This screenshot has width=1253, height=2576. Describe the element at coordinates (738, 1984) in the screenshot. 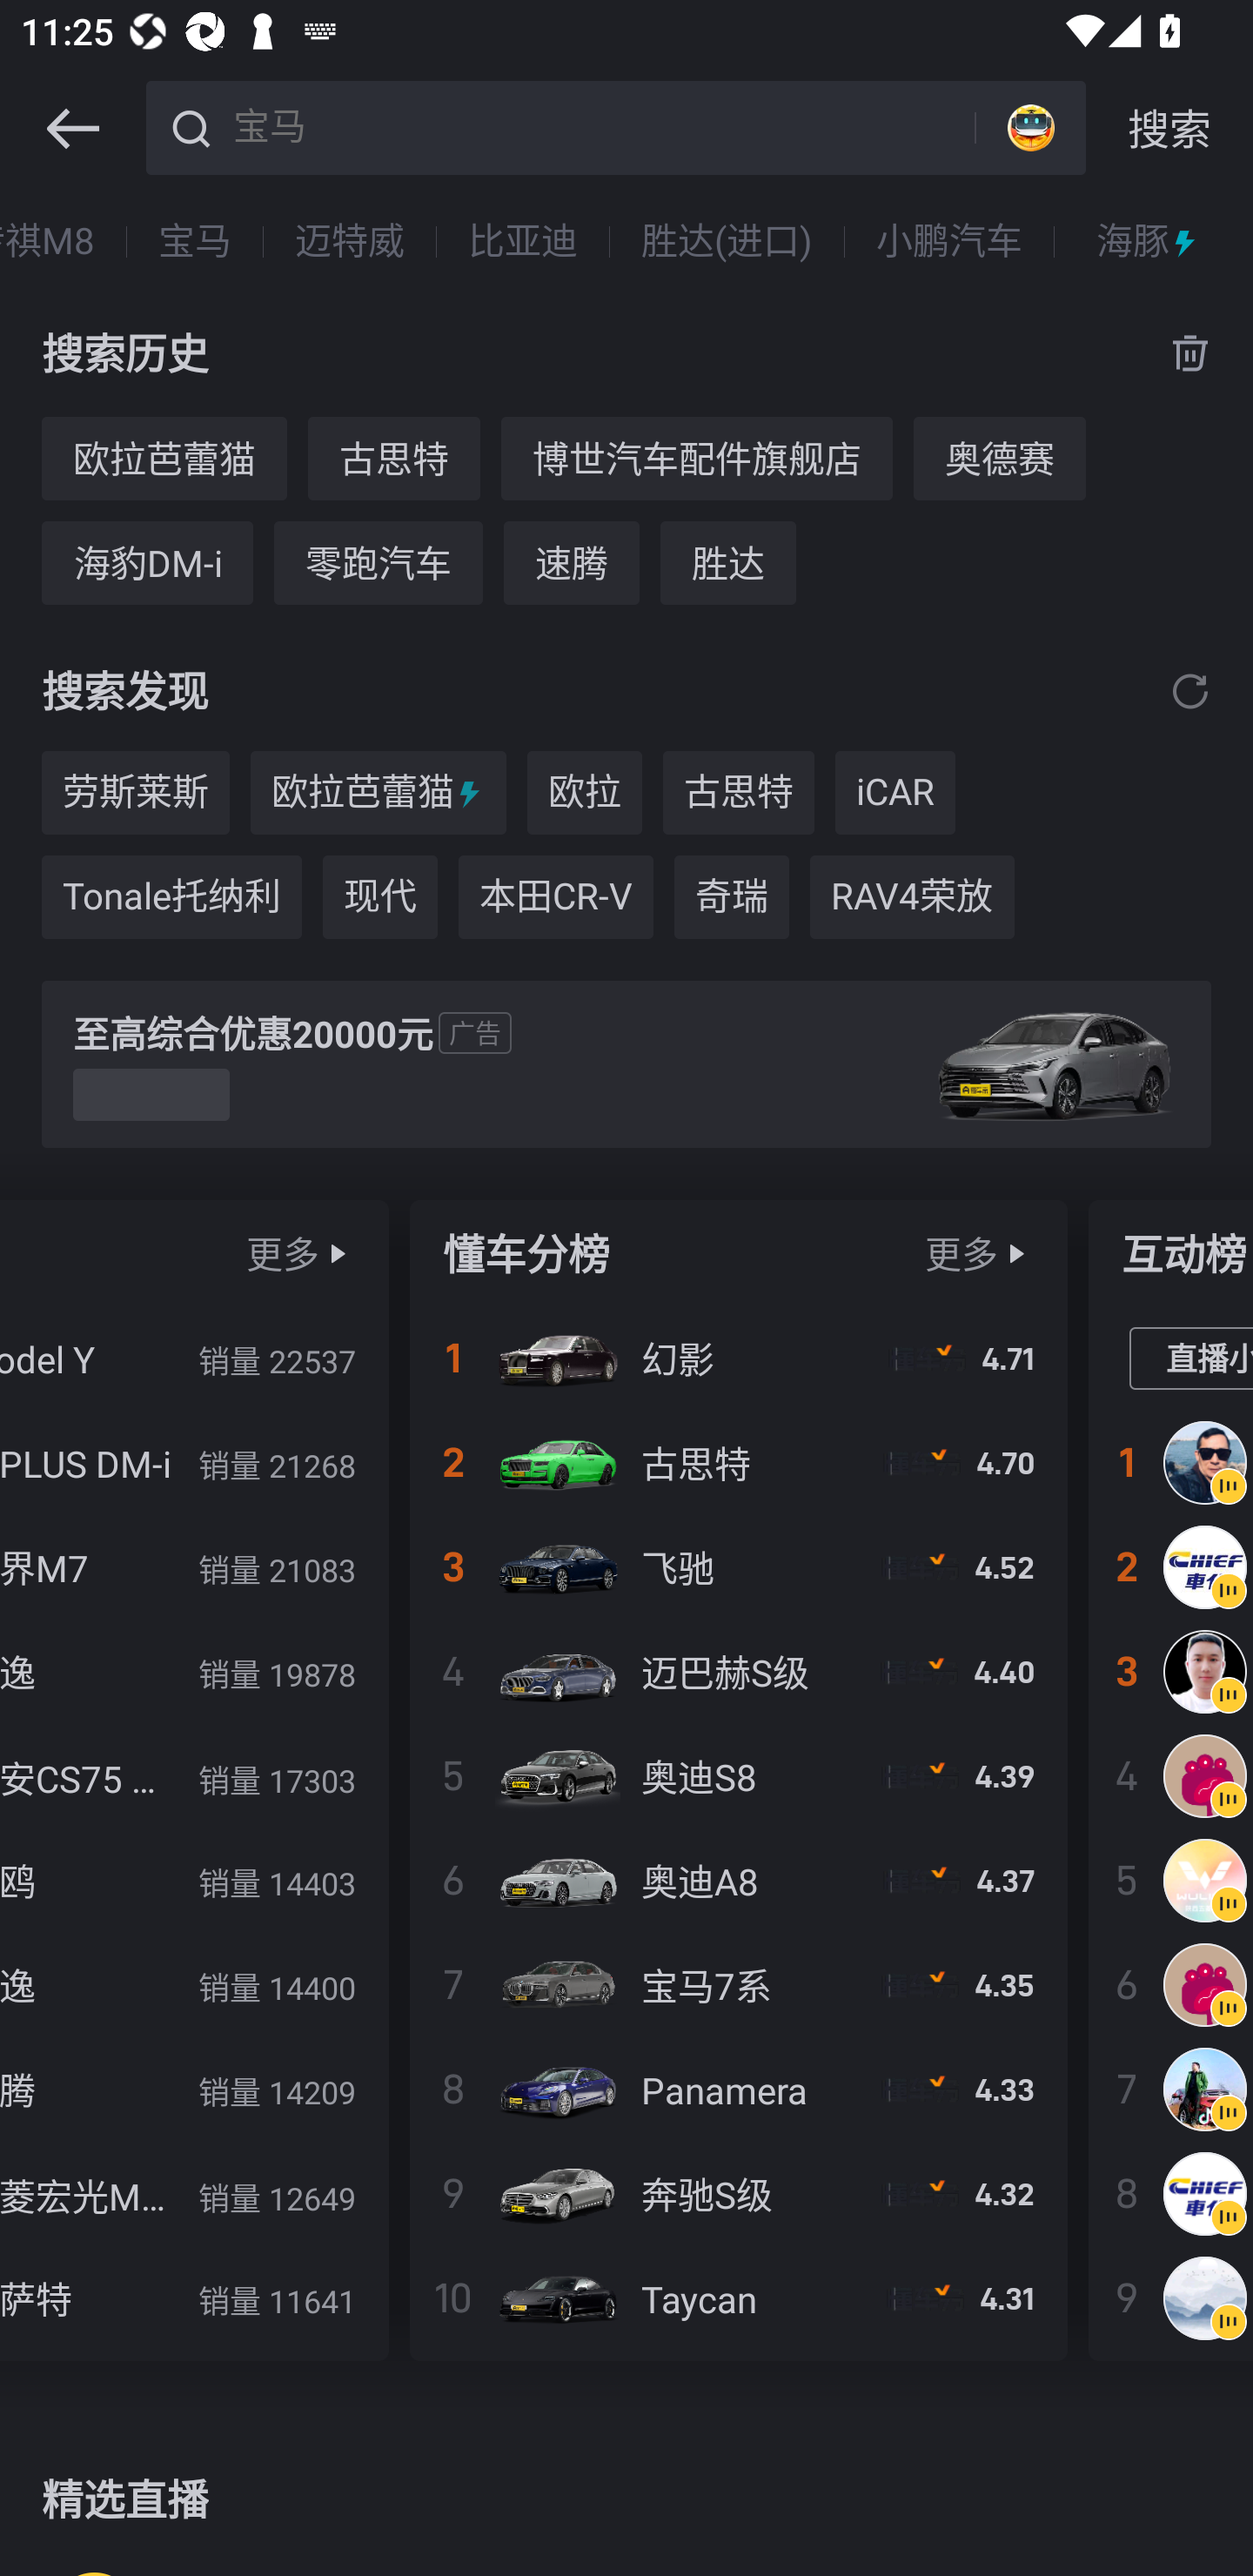

I see `宝马7系 4.35` at that location.